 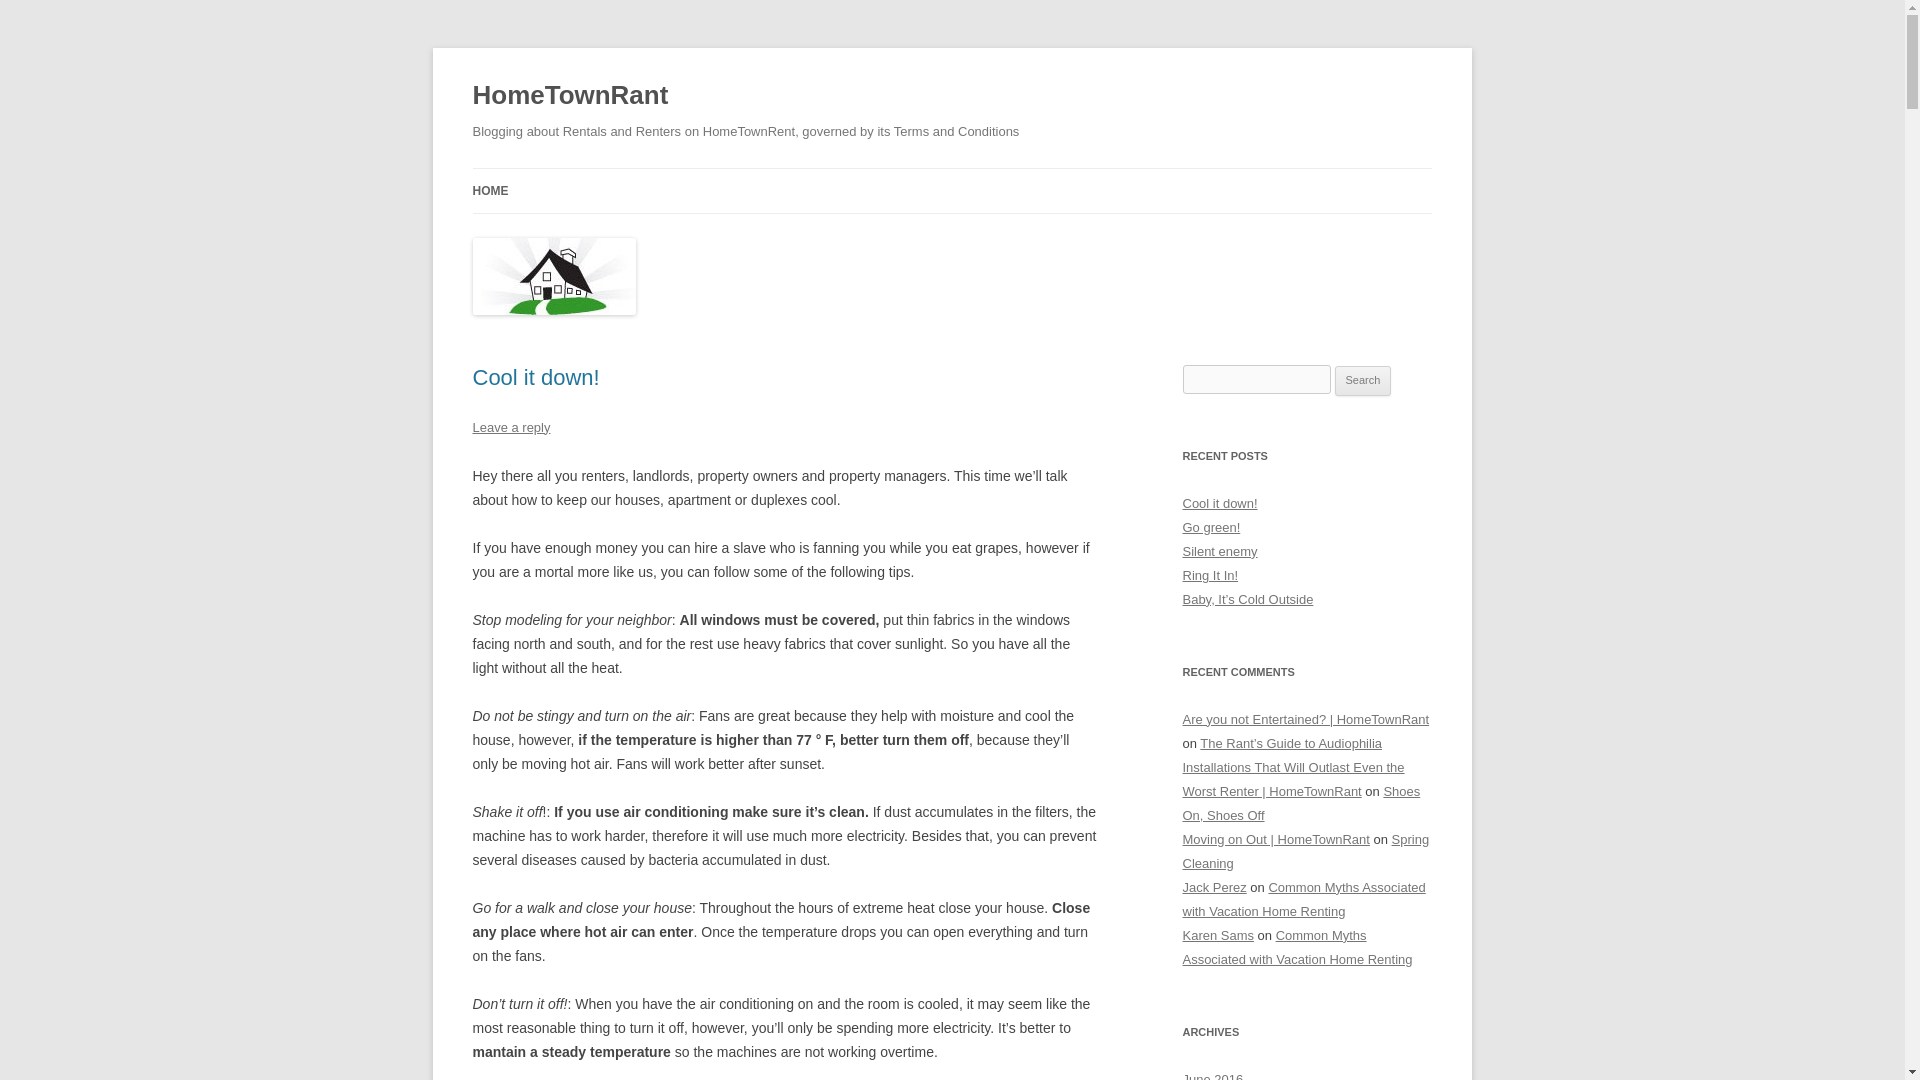 I want to click on Leave a reply, so click(x=510, y=428).